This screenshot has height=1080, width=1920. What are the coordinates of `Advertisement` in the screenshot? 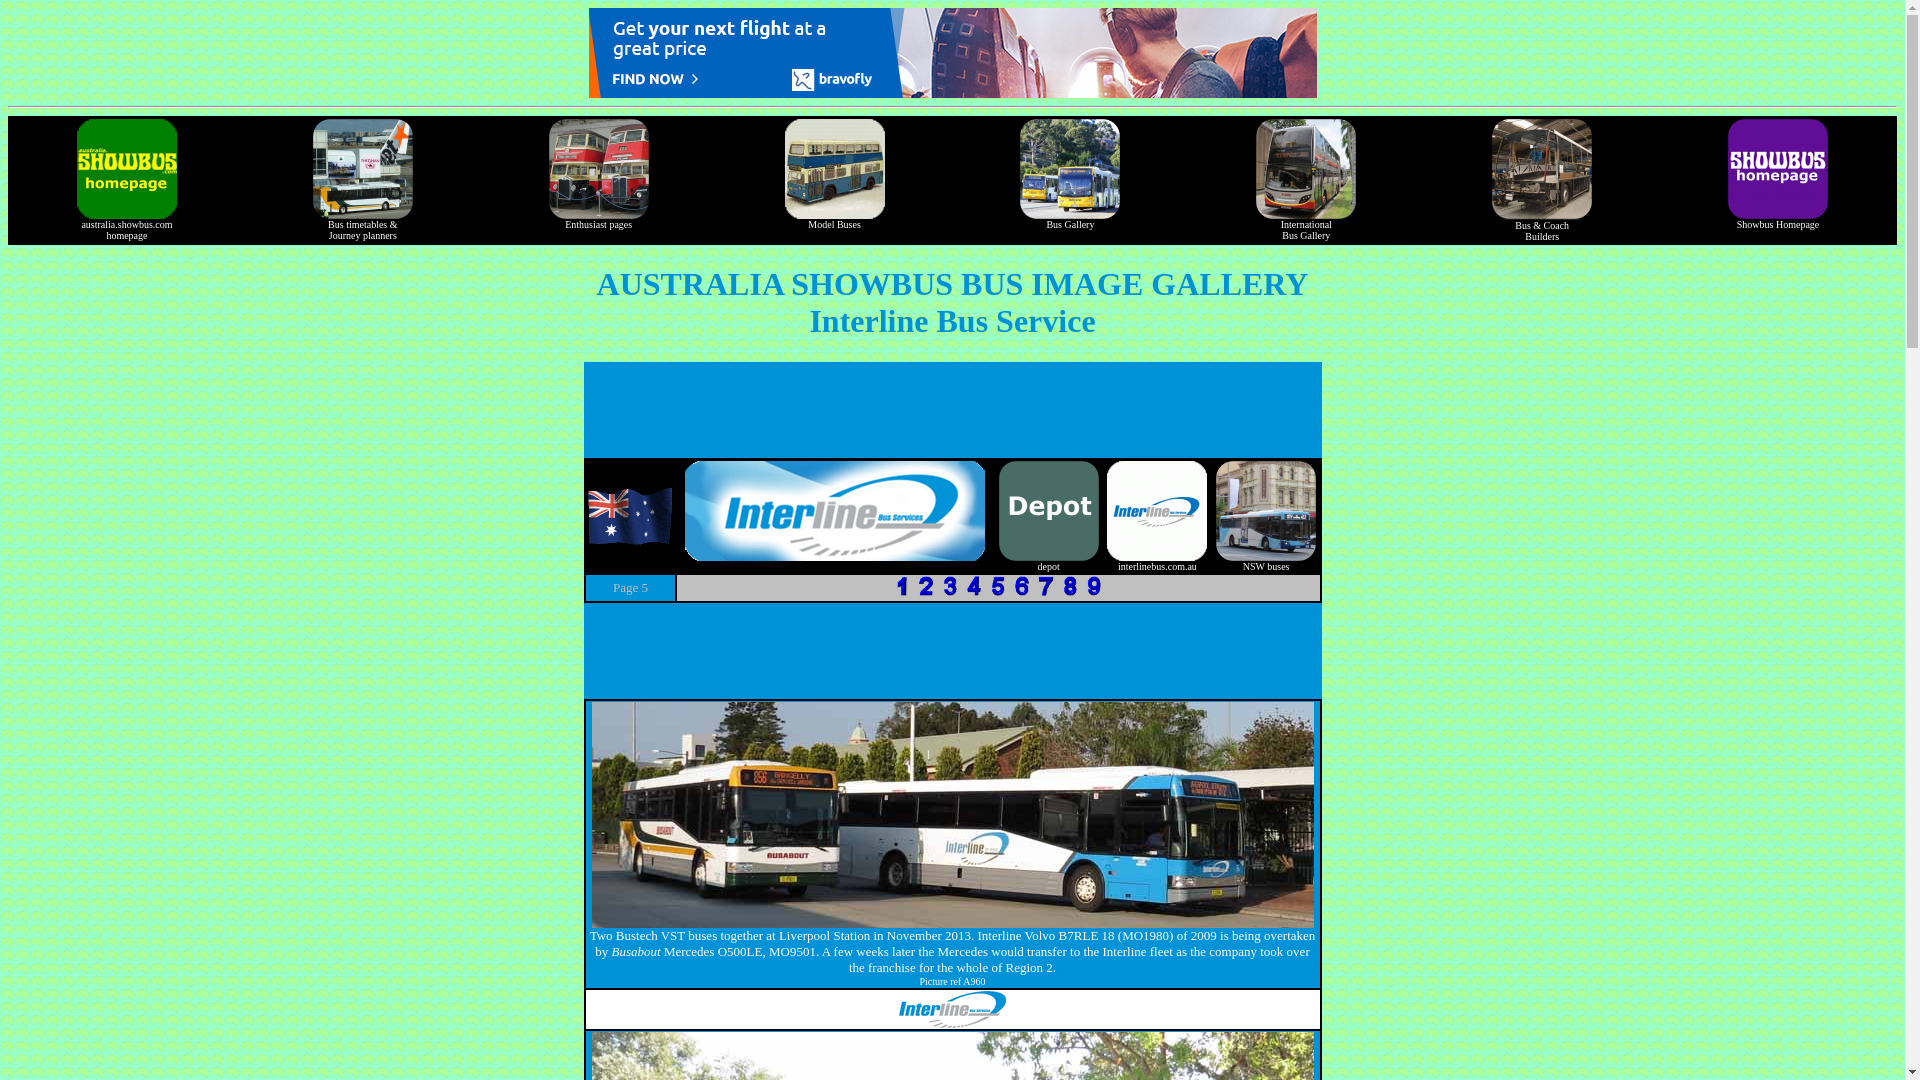 It's located at (951, 410).